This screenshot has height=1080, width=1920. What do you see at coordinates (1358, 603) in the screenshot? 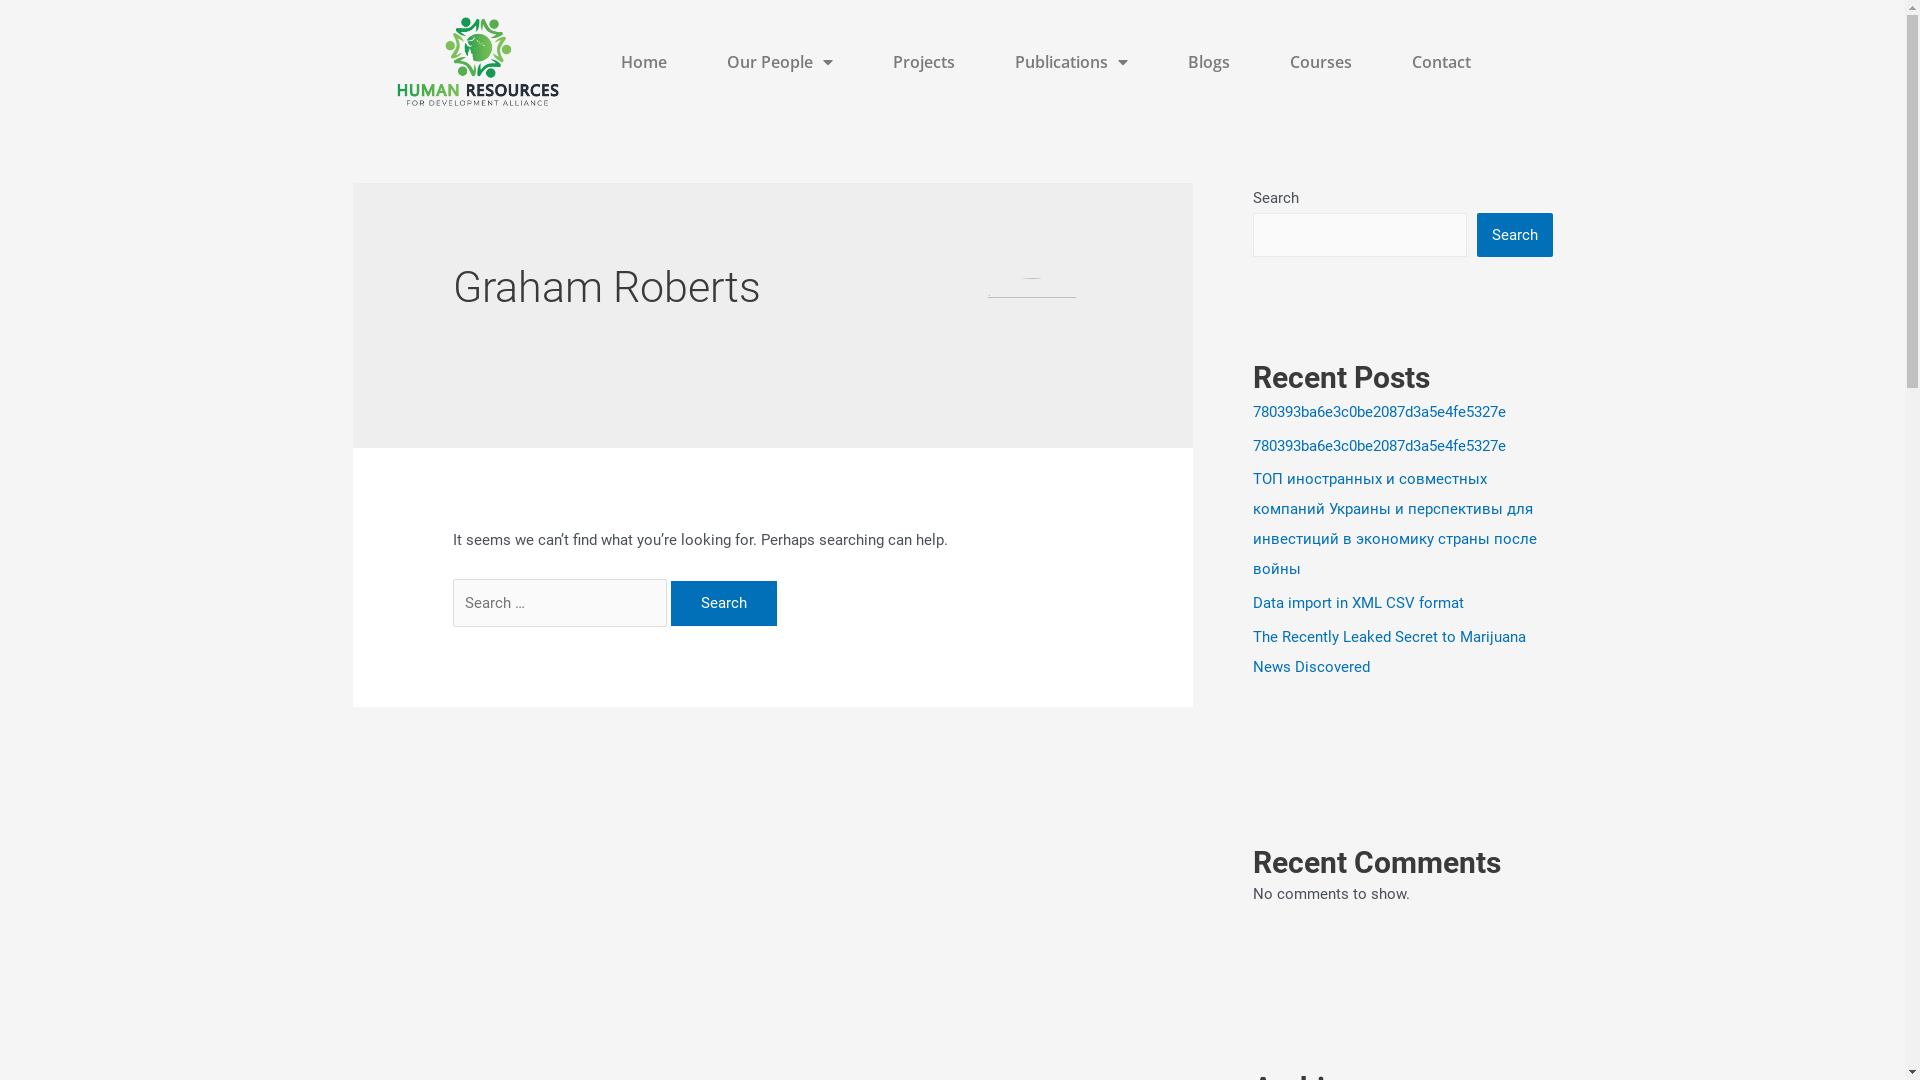
I see `Data import in XML CSV format` at bounding box center [1358, 603].